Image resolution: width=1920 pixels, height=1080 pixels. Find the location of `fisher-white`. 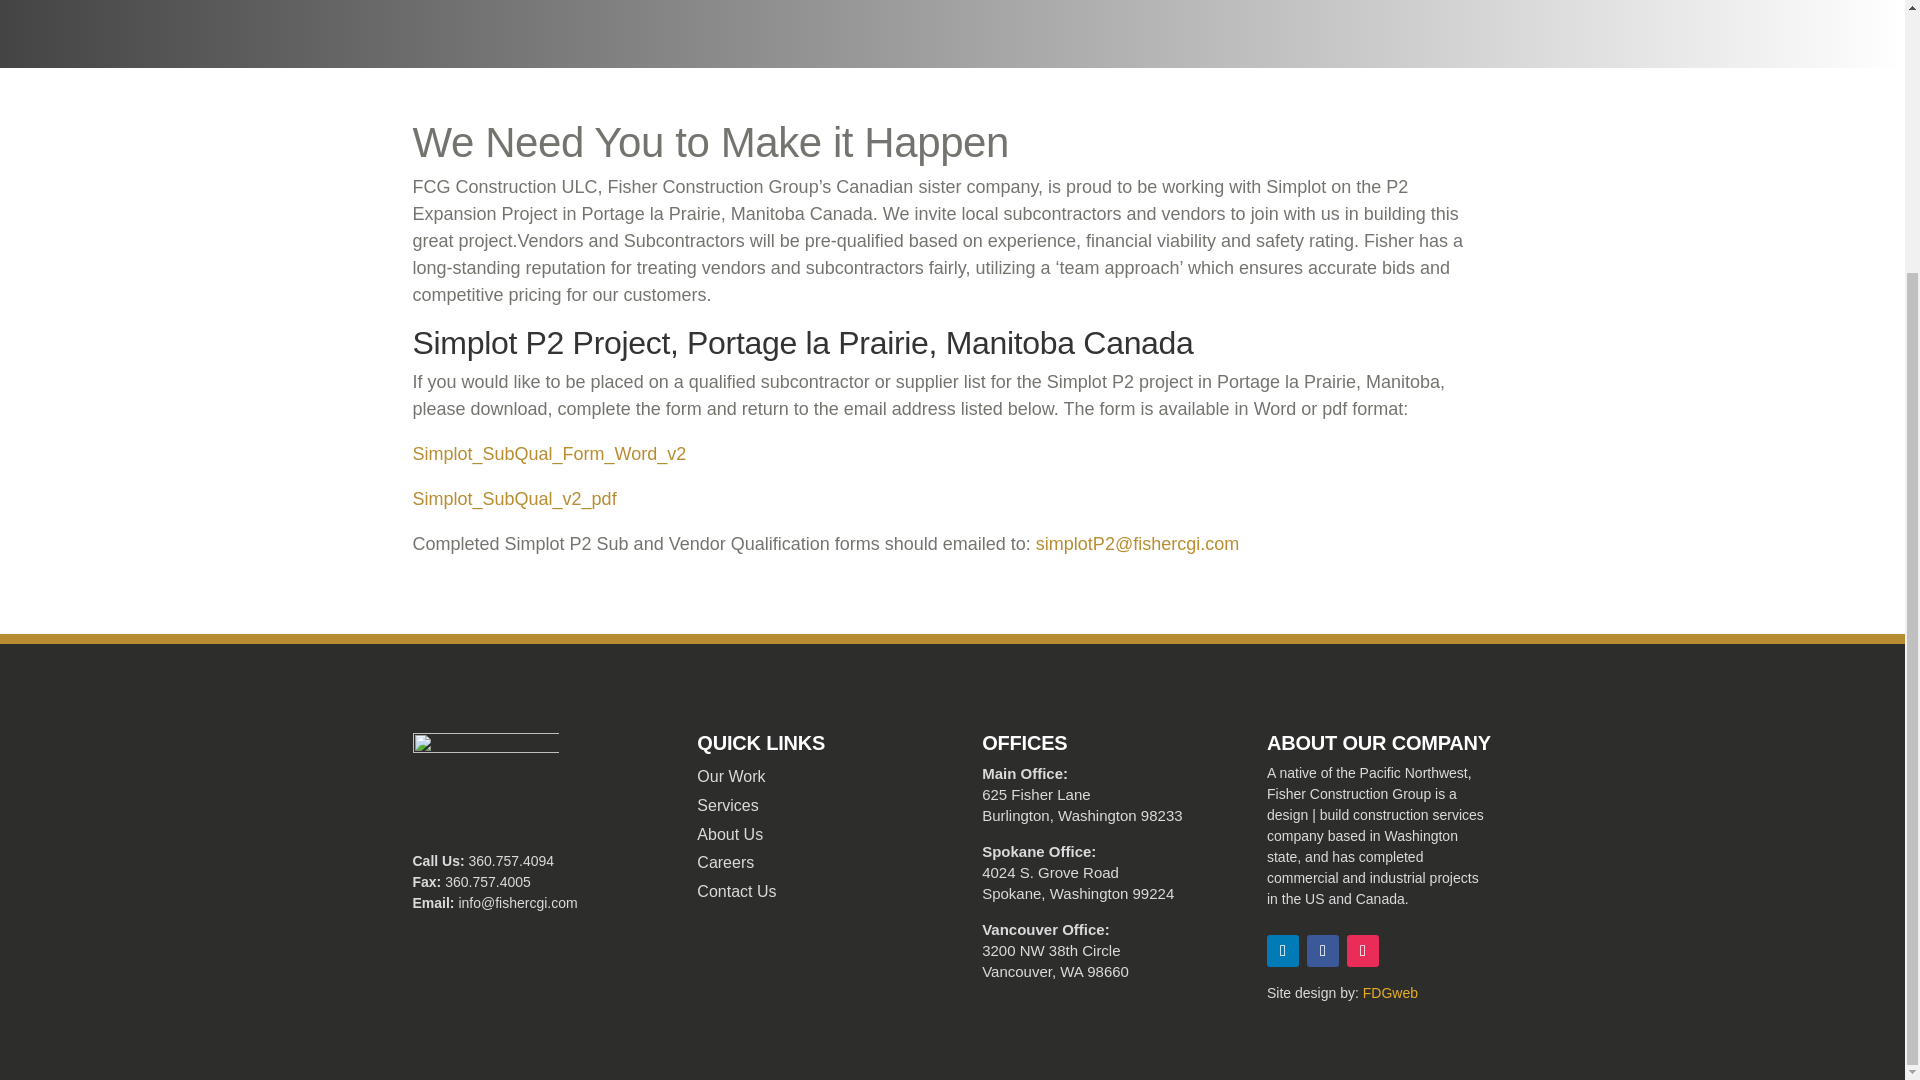

fisher-white is located at coordinates (485, 774).